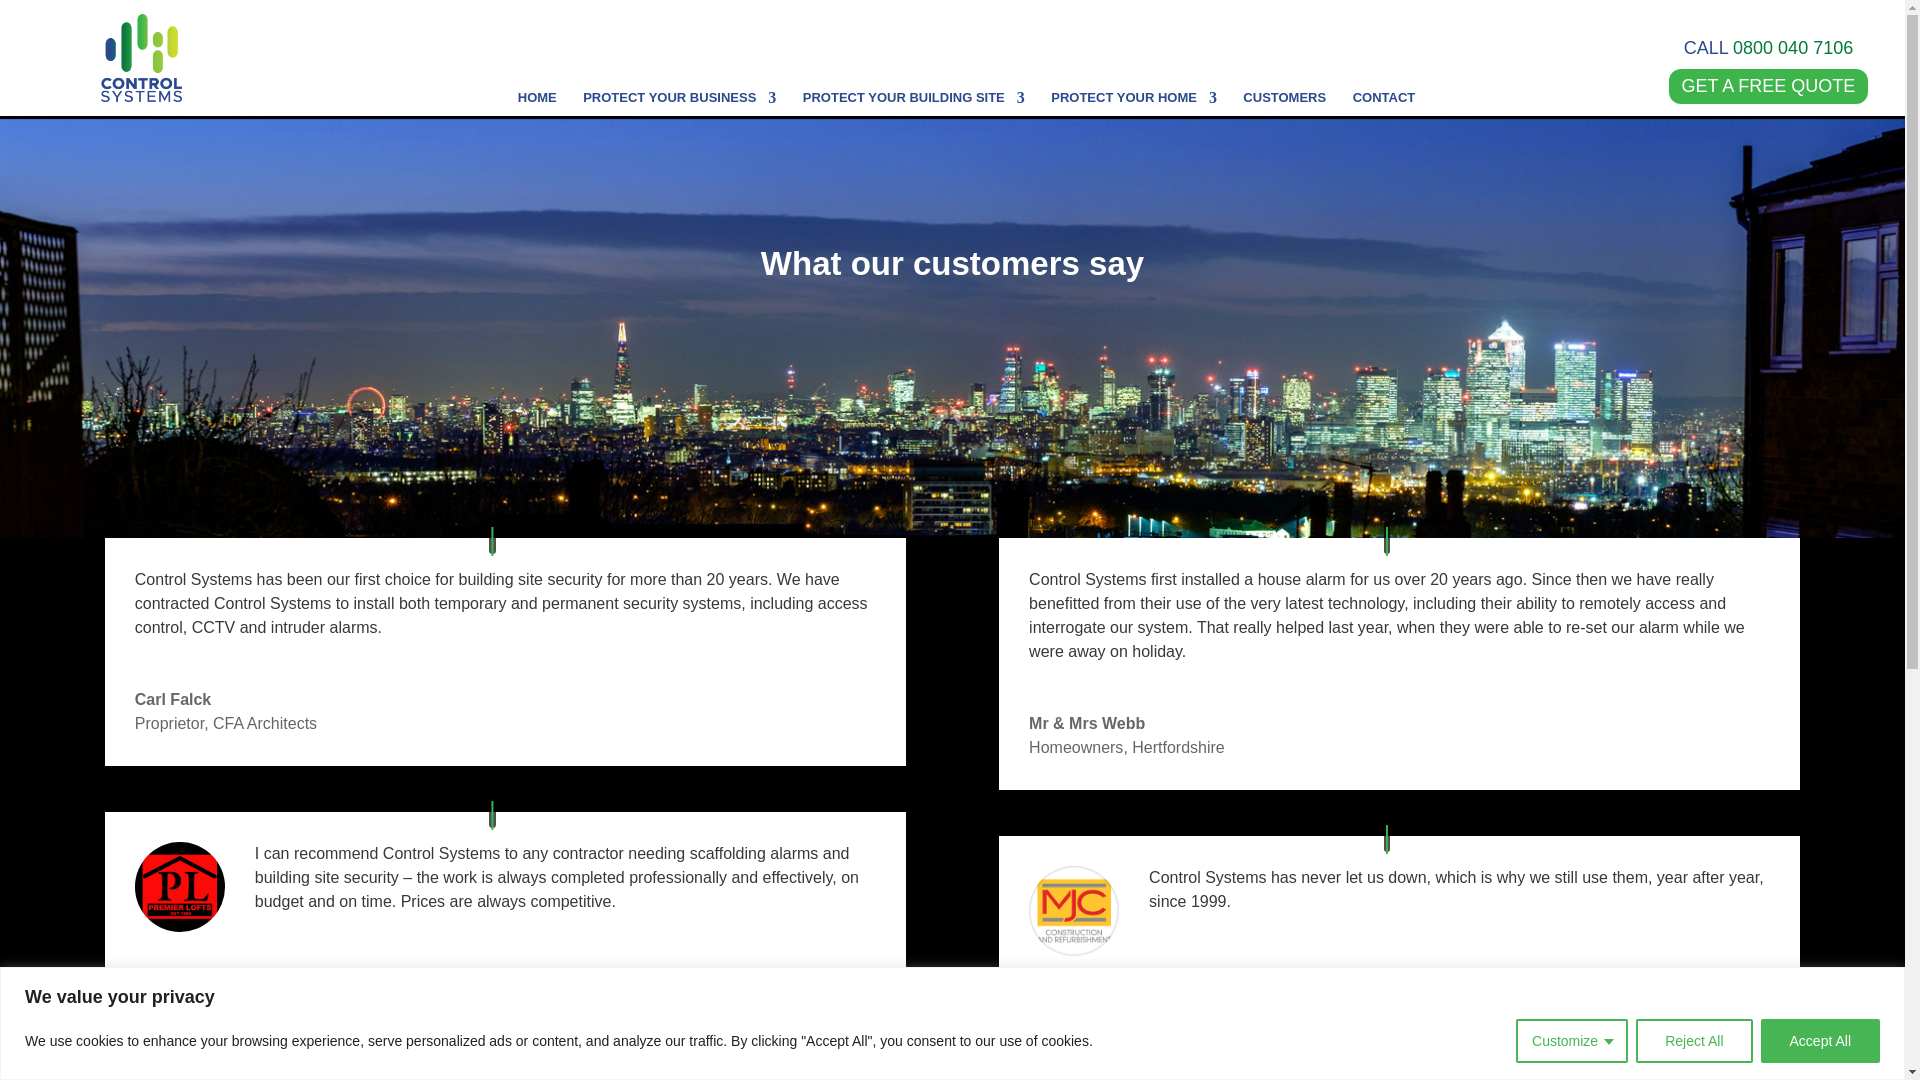  What do you see at coordinates (1134, 122) in the screenshot?
I see `PROTECT YOUR HOME` at bounding box center [1134, 122].